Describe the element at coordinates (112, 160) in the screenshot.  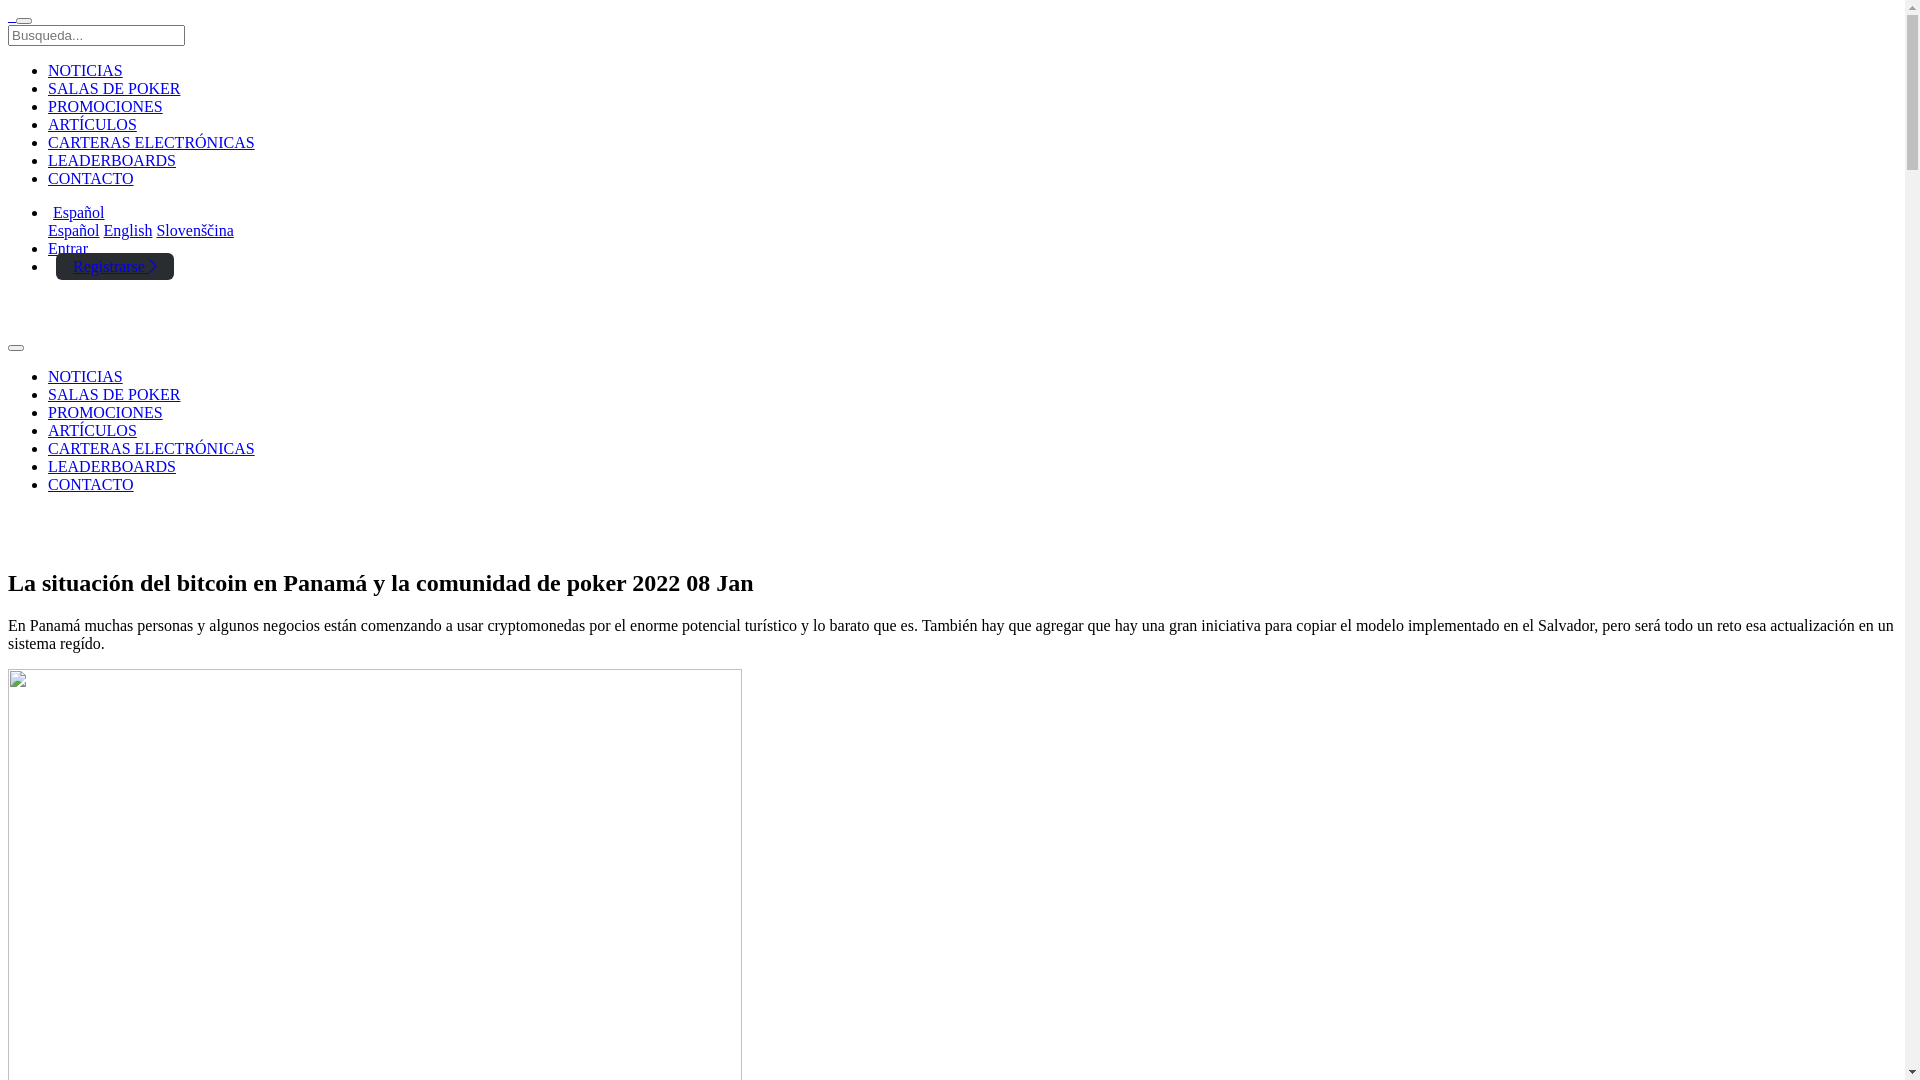
I see `LEADERBOARDS` at that location.